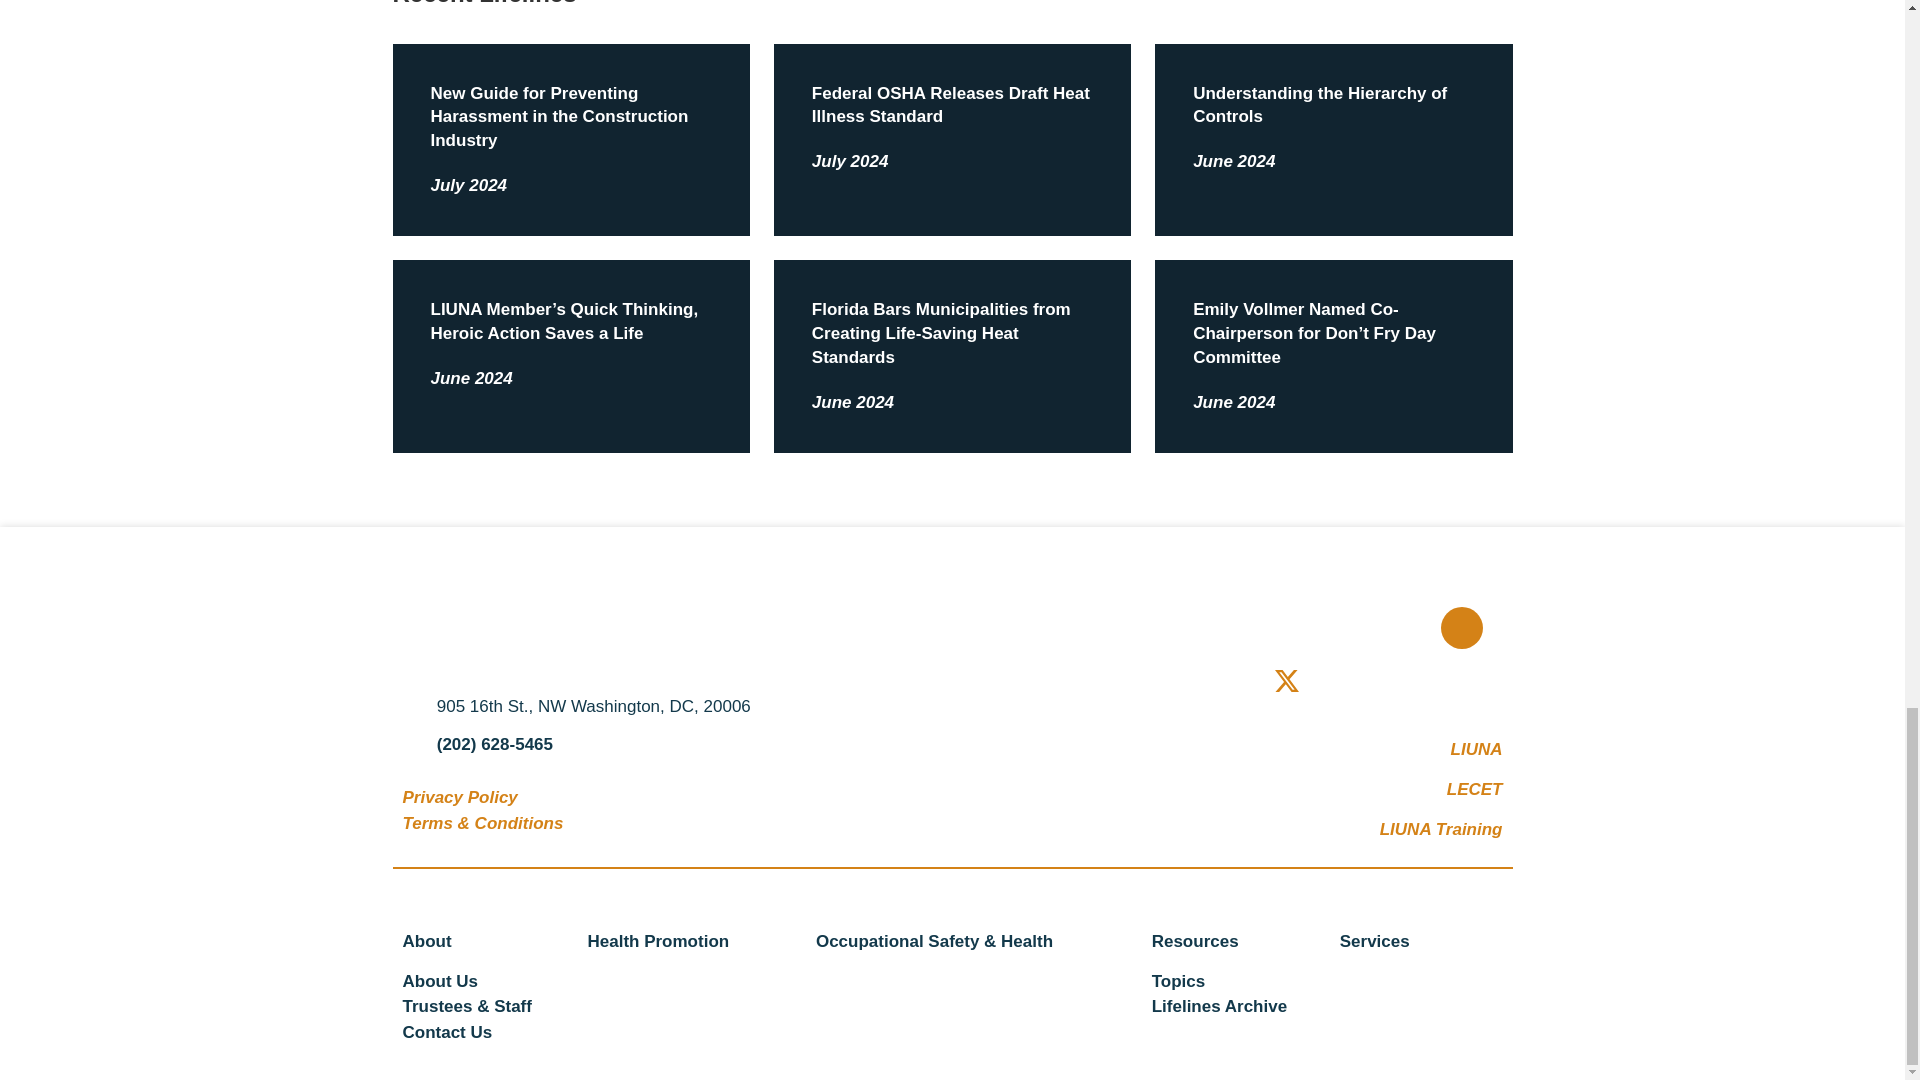 This screenshot has width=1920, height=1080. I want to click on Federal OSHA Releases Draft Heat Illness Standard, so click(951, 106).